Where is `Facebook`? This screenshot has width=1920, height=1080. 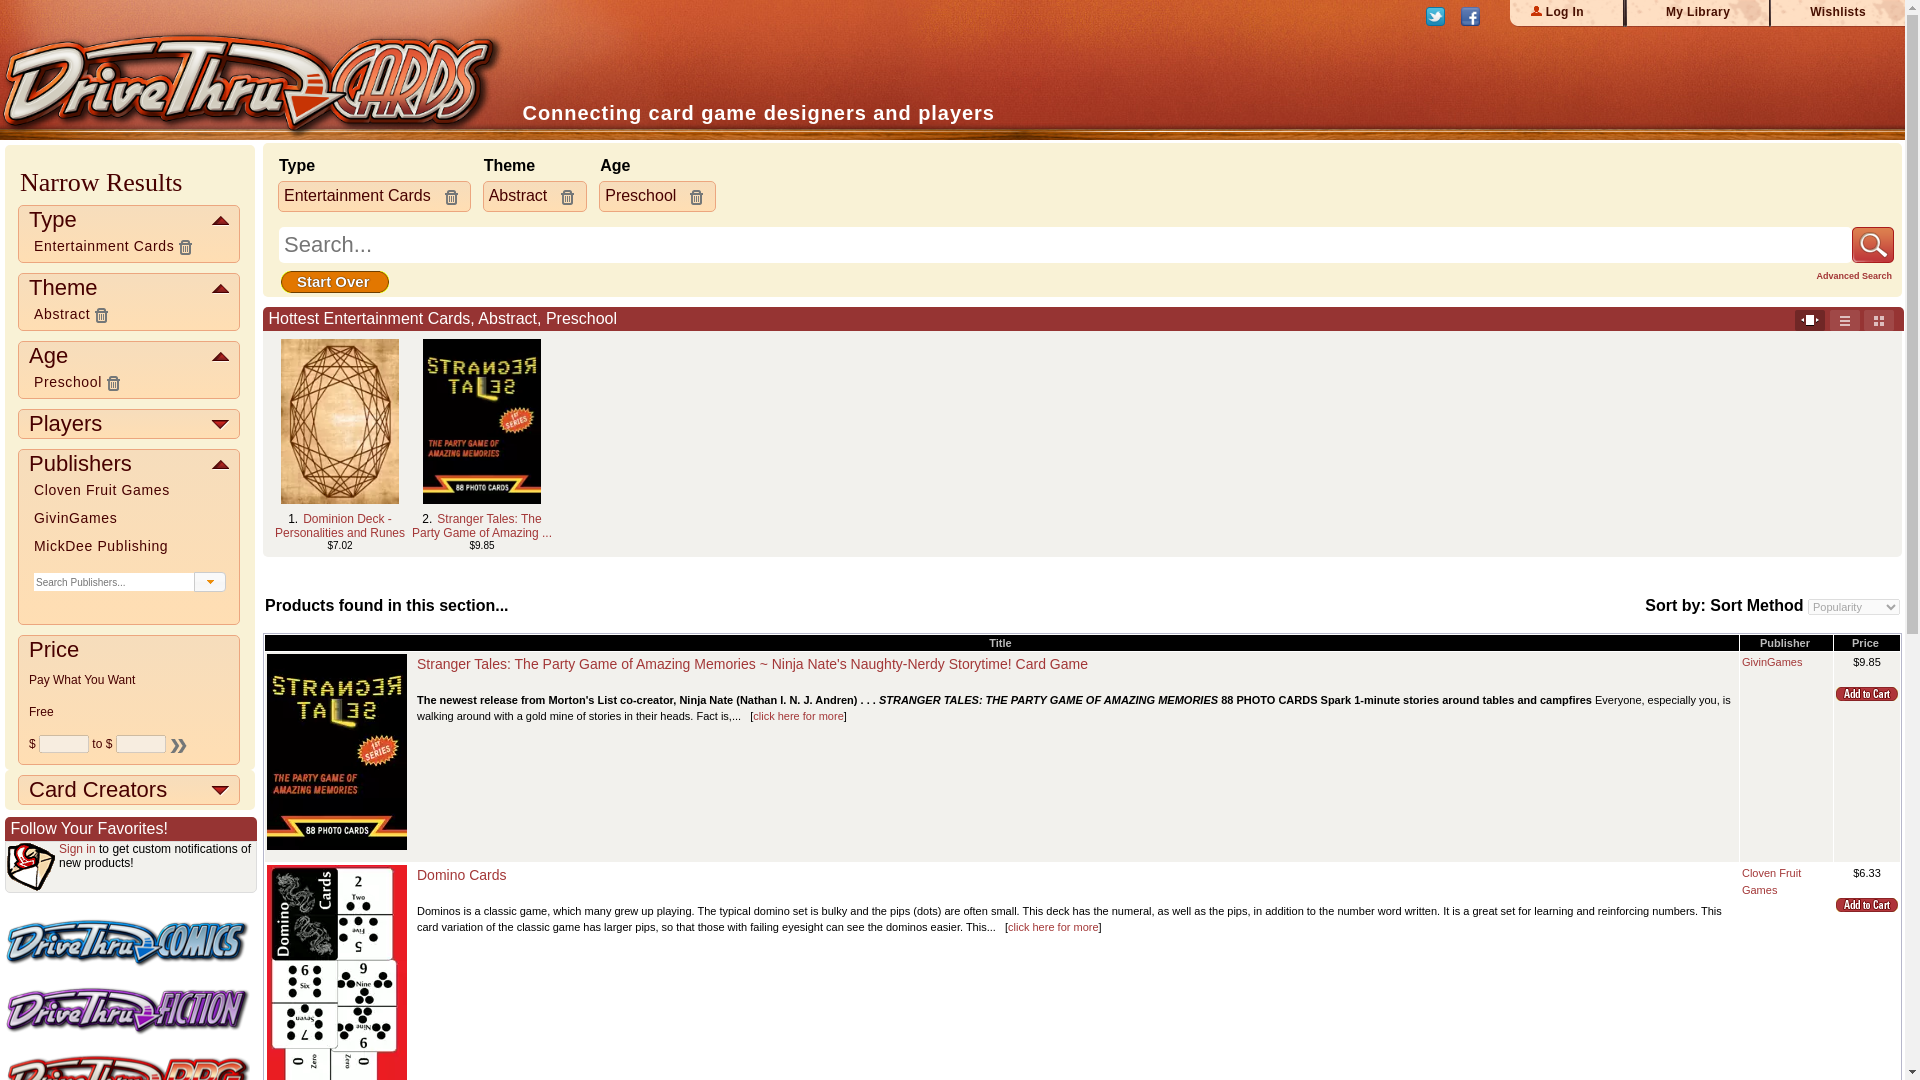 Facebook is located at coordinates (1475, 21).